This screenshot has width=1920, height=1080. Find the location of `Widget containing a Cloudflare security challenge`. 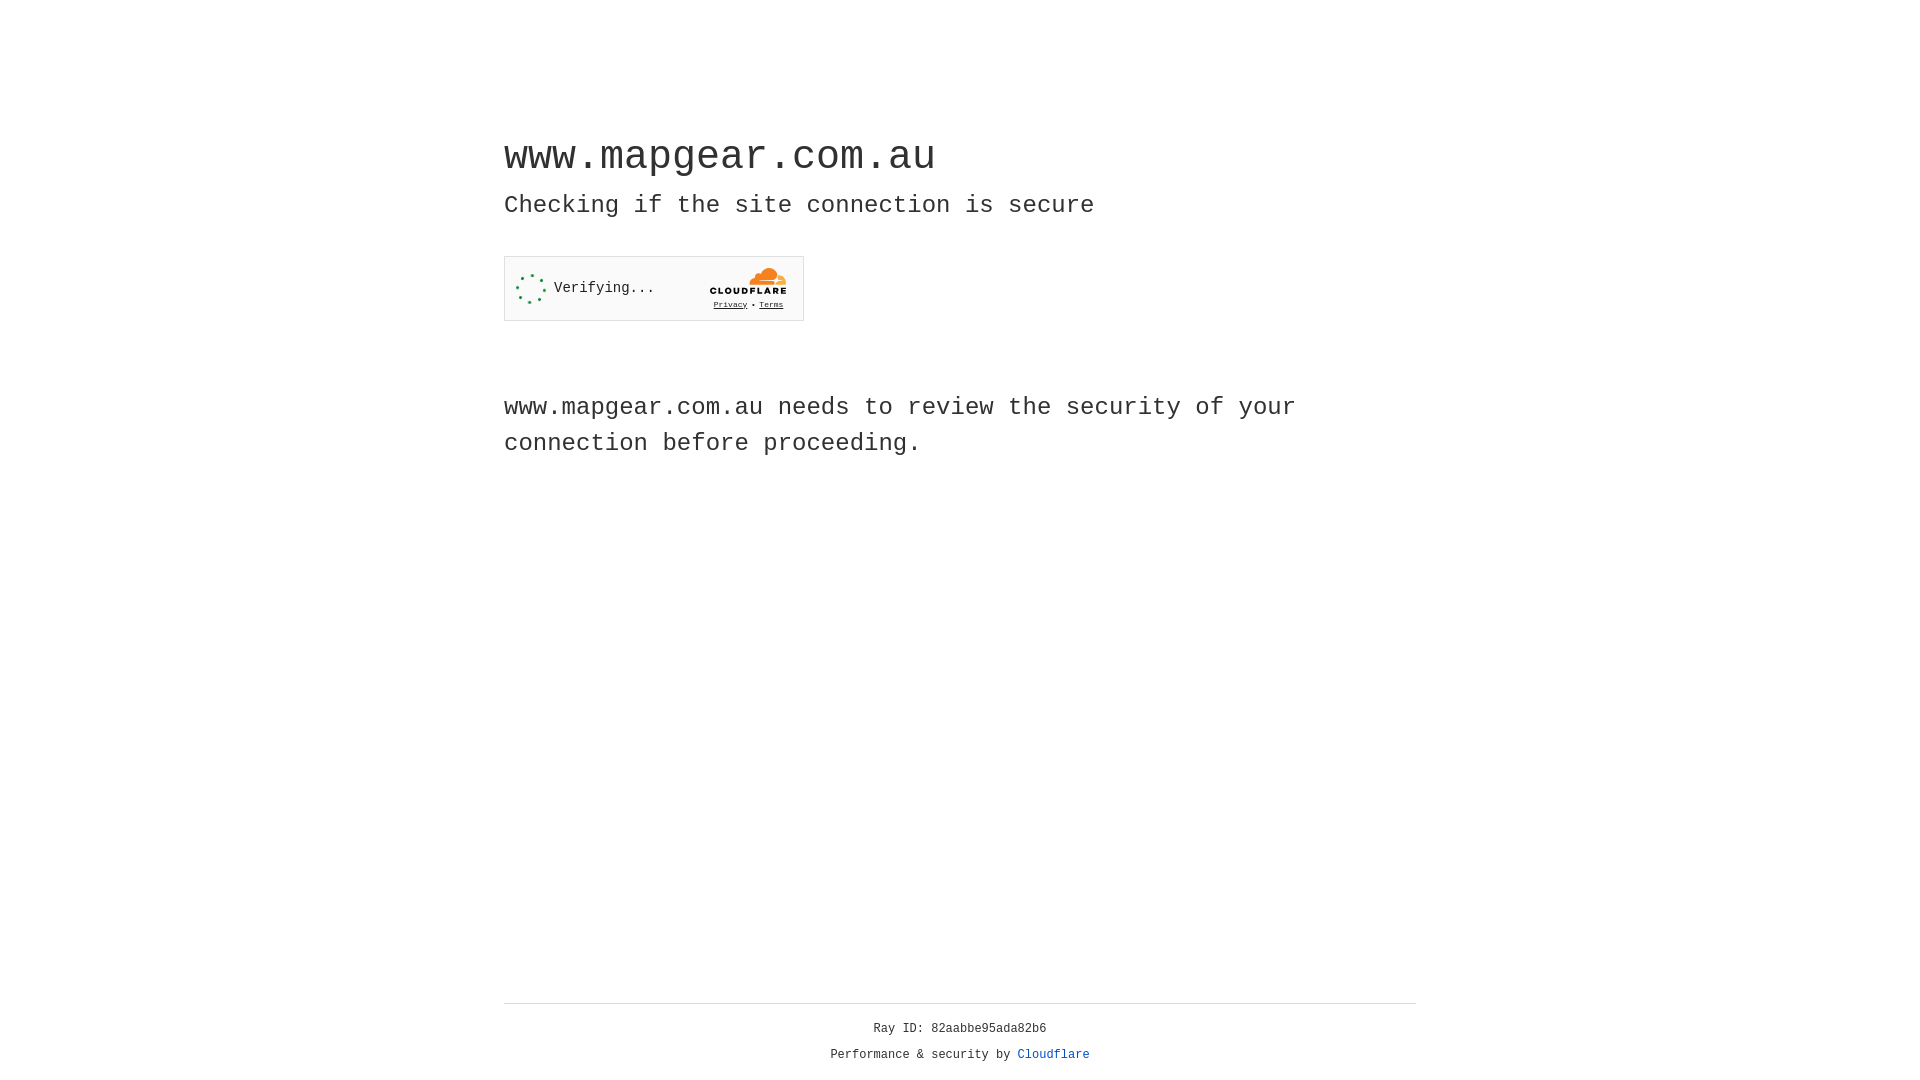

Widget containing a Cloudflare security challenge is located at coordinates (654, 288).